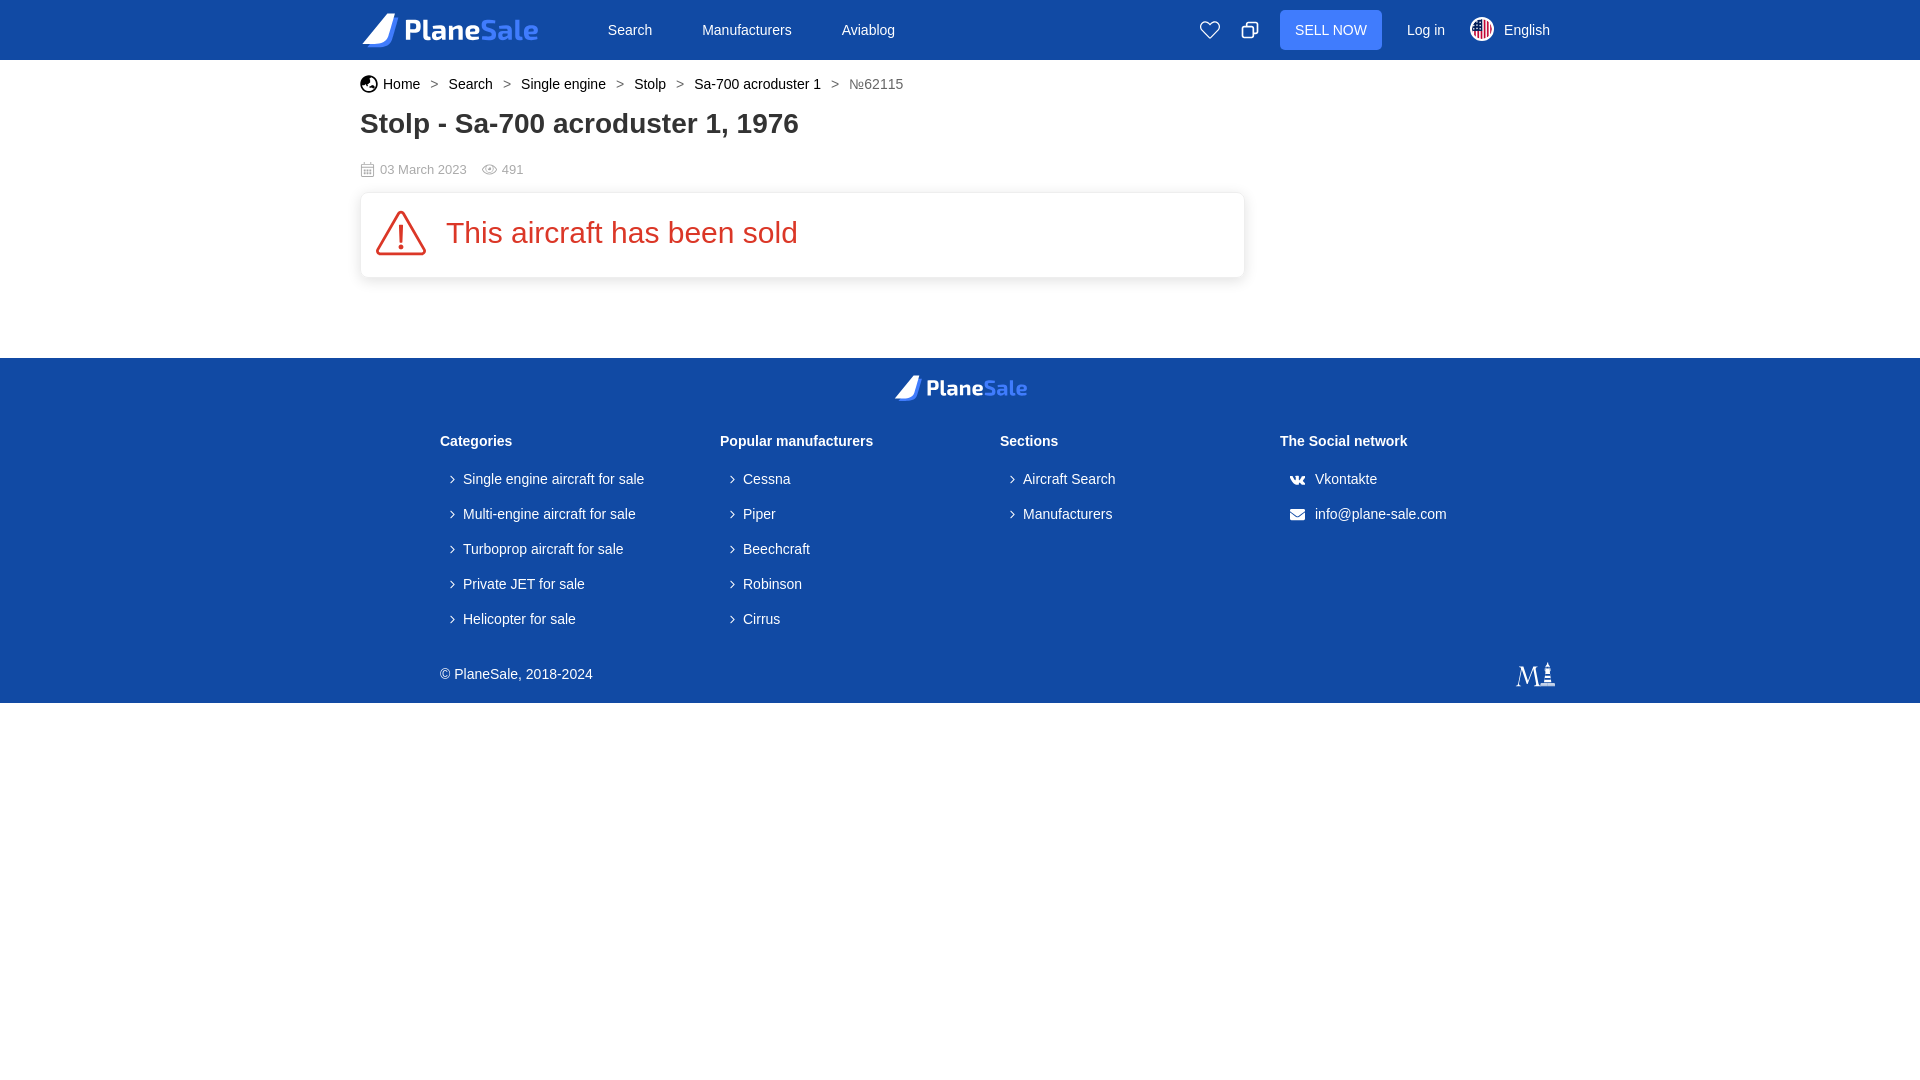  What do you see at coordinates (766, 584) in the screenshot?
I see `Robinson` at bounding box center [766, 584].